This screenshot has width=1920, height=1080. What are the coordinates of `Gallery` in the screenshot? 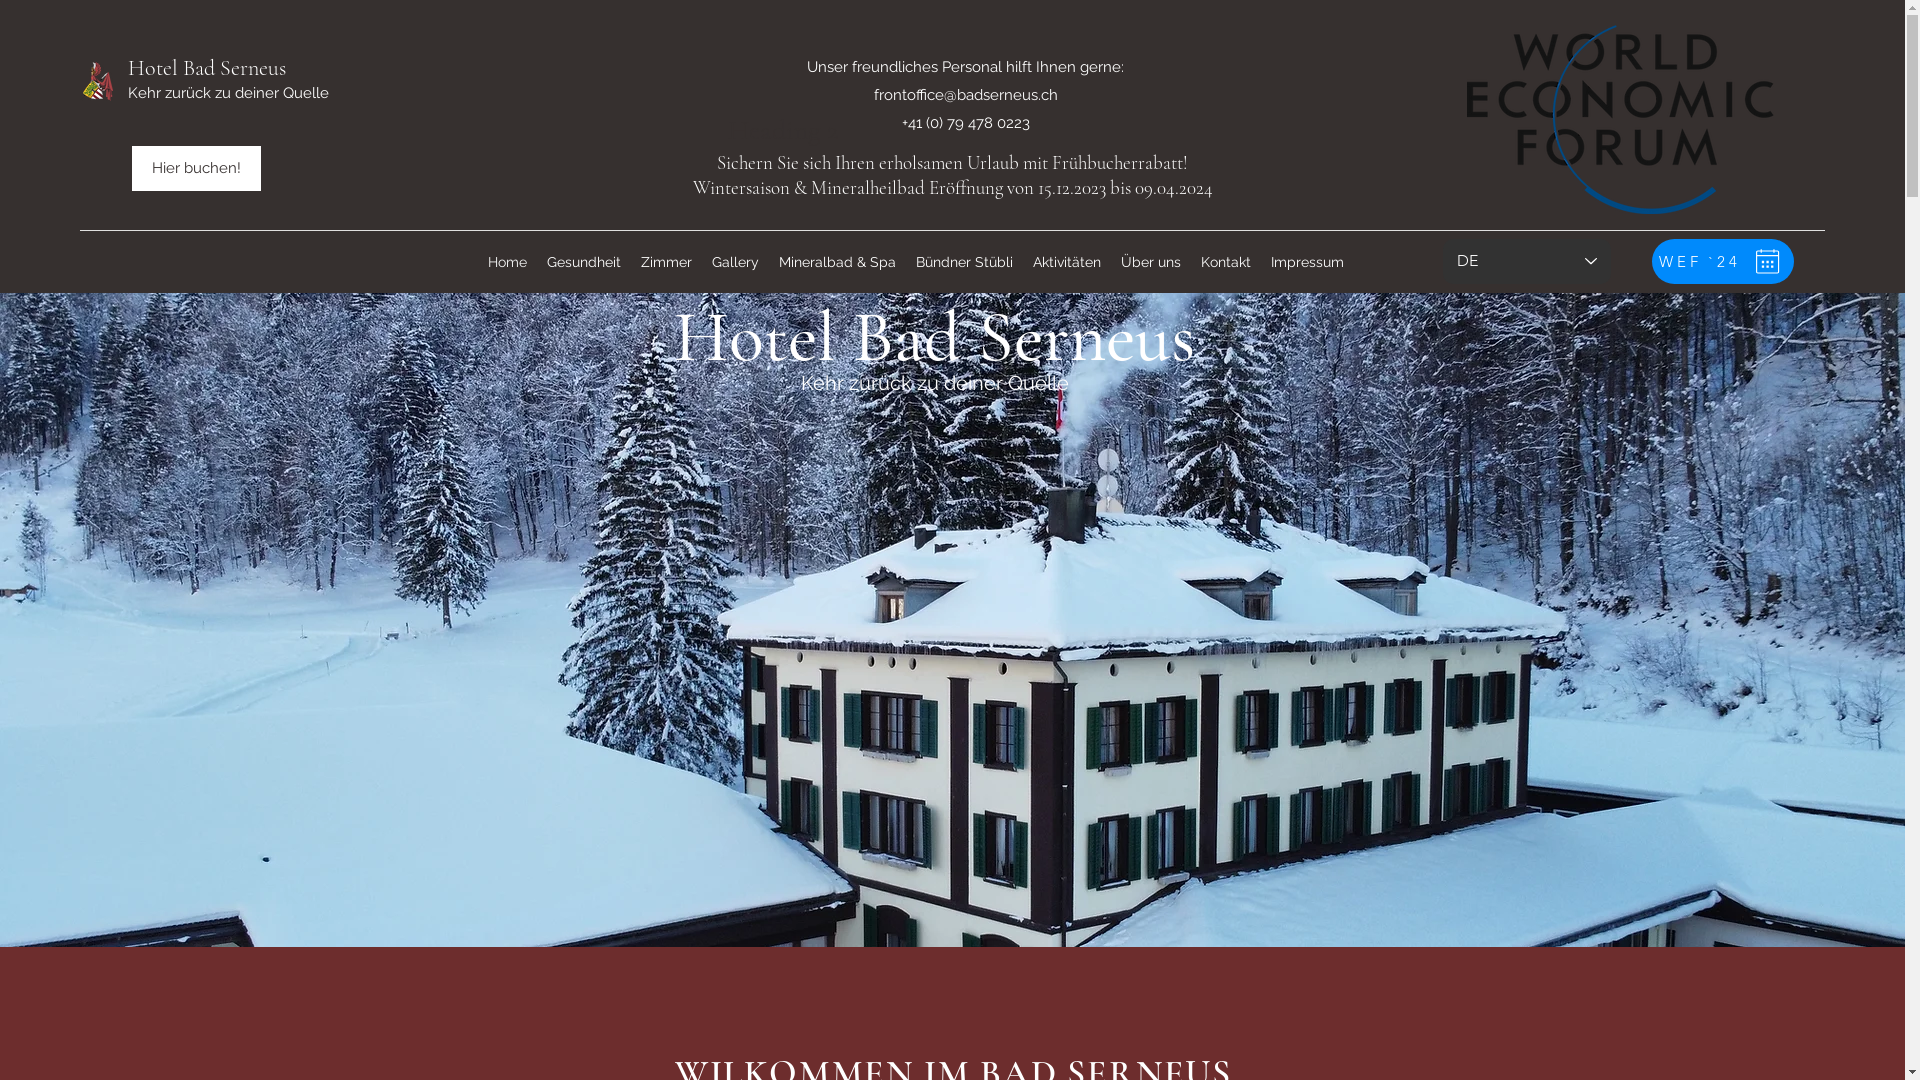 It's located at (736, 262).